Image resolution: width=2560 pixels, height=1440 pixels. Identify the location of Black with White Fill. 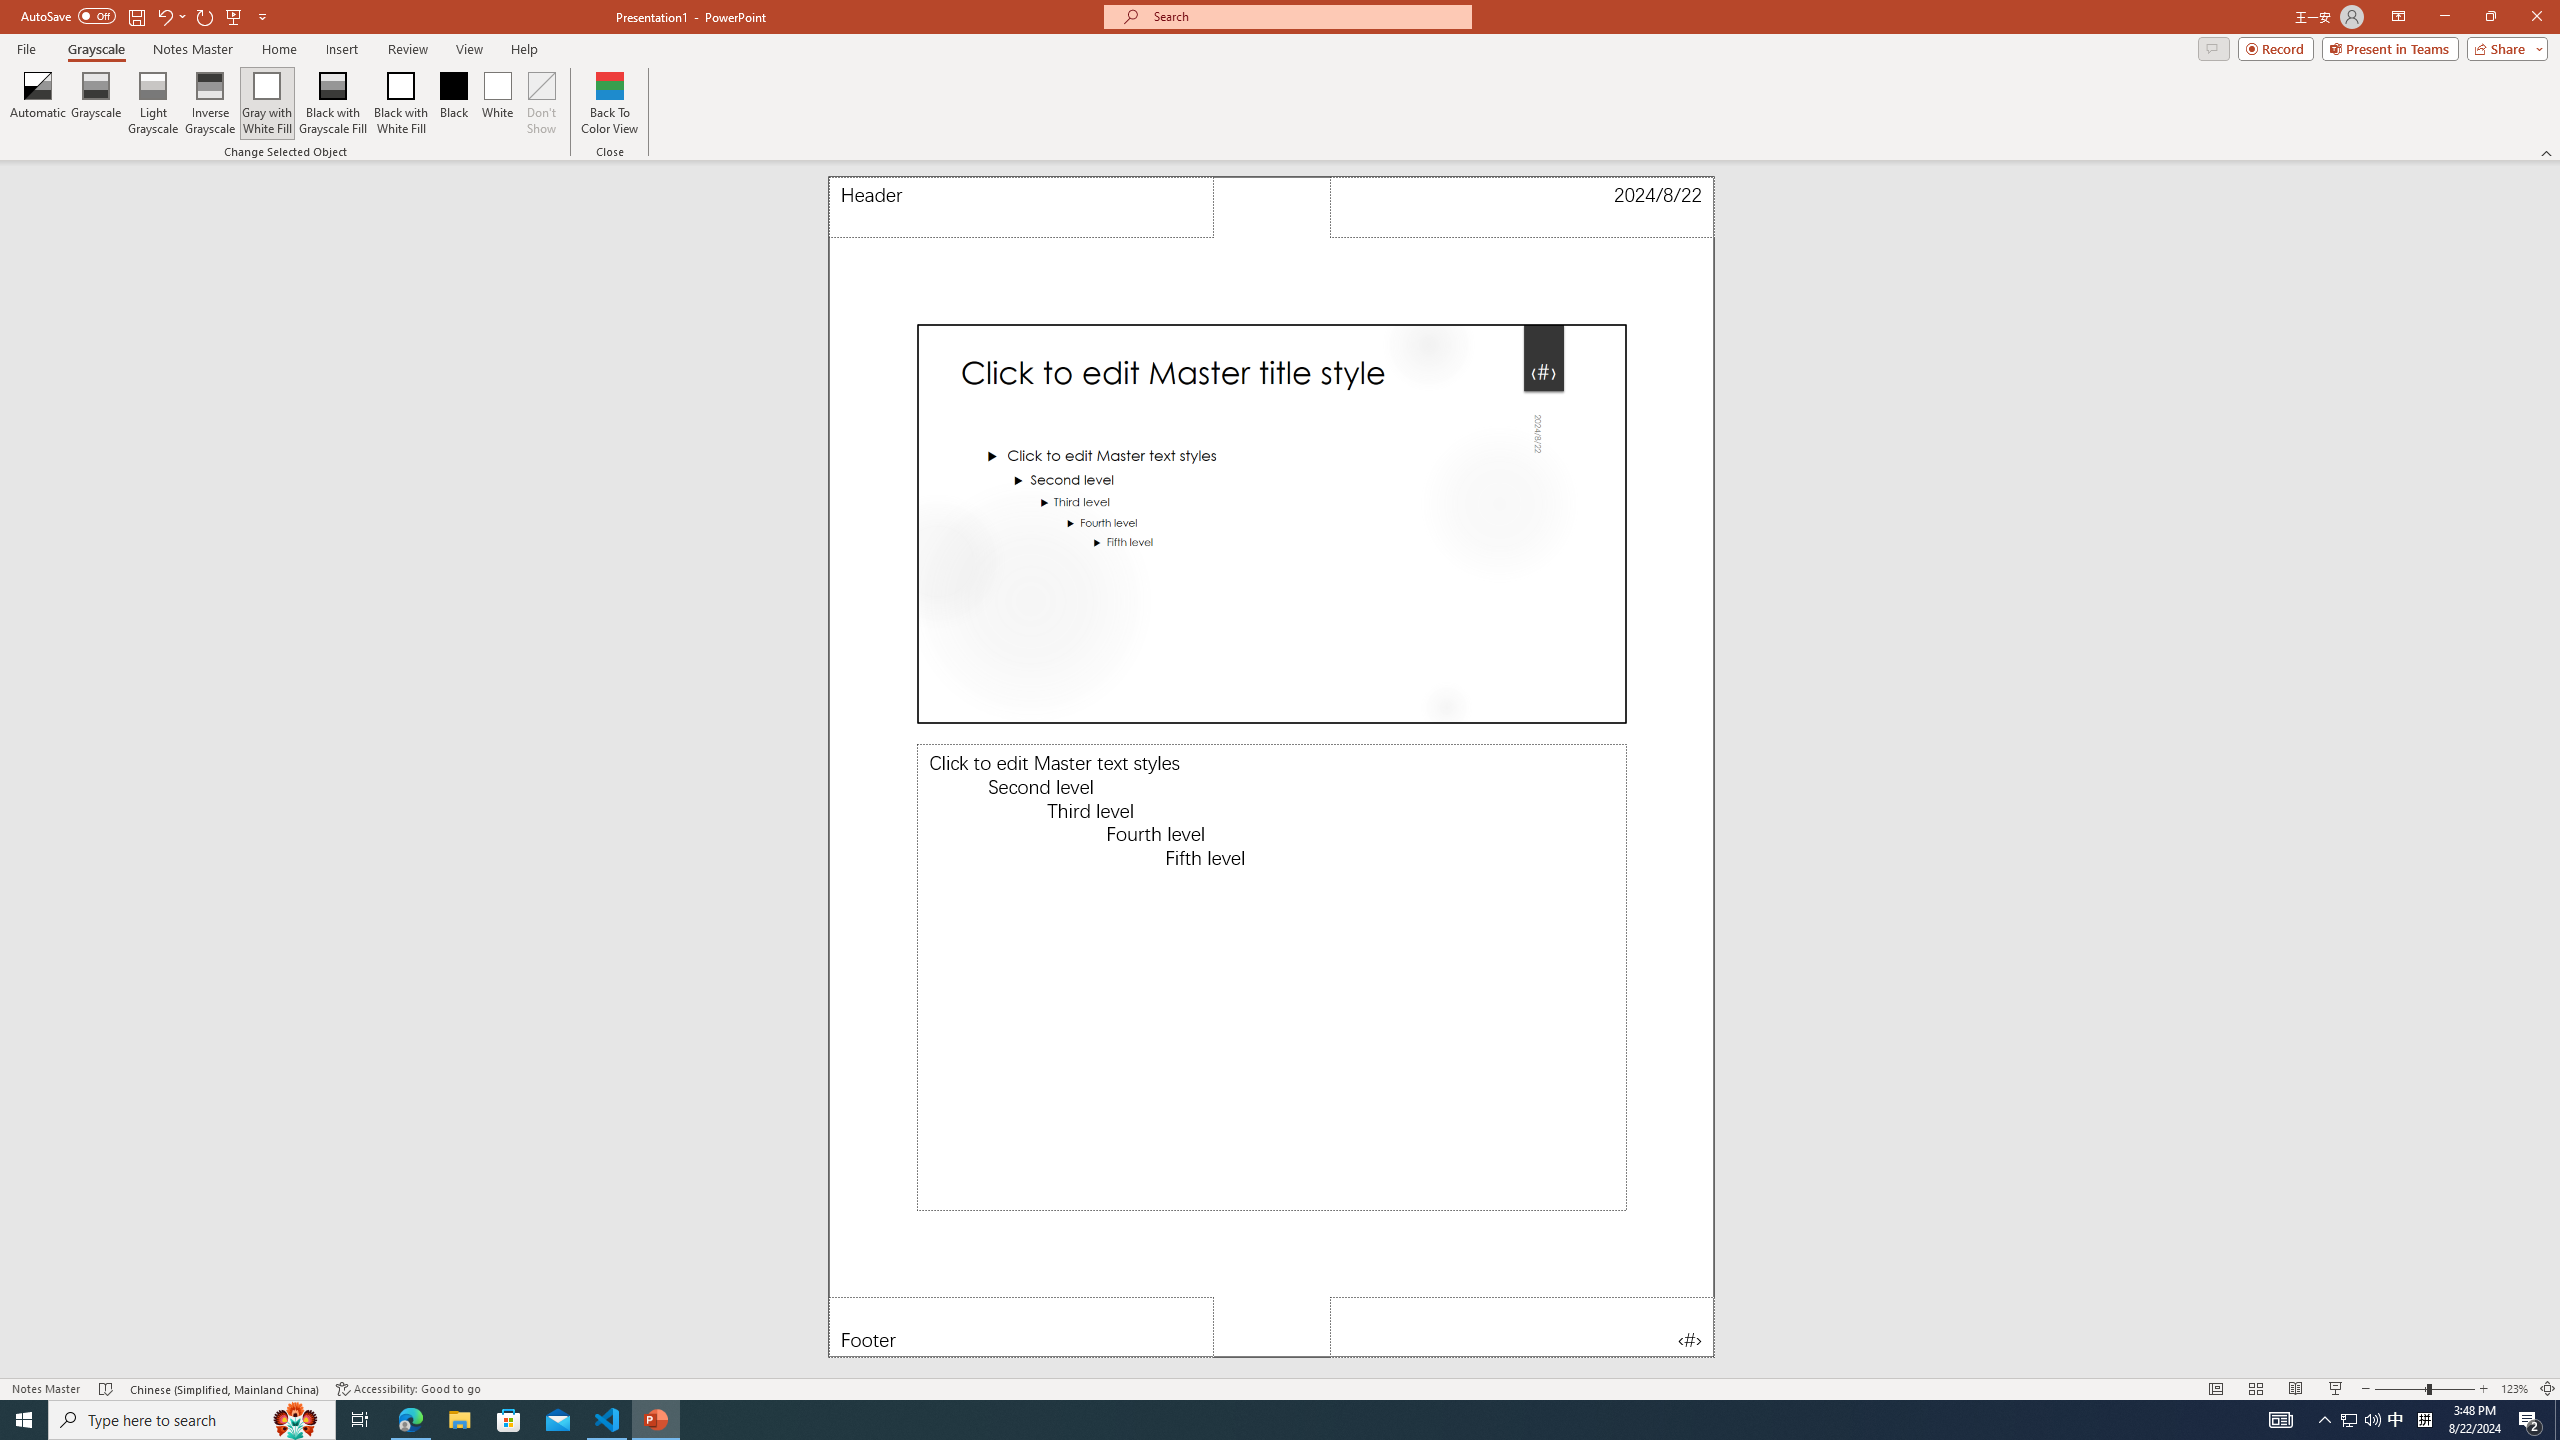
(400, 103).